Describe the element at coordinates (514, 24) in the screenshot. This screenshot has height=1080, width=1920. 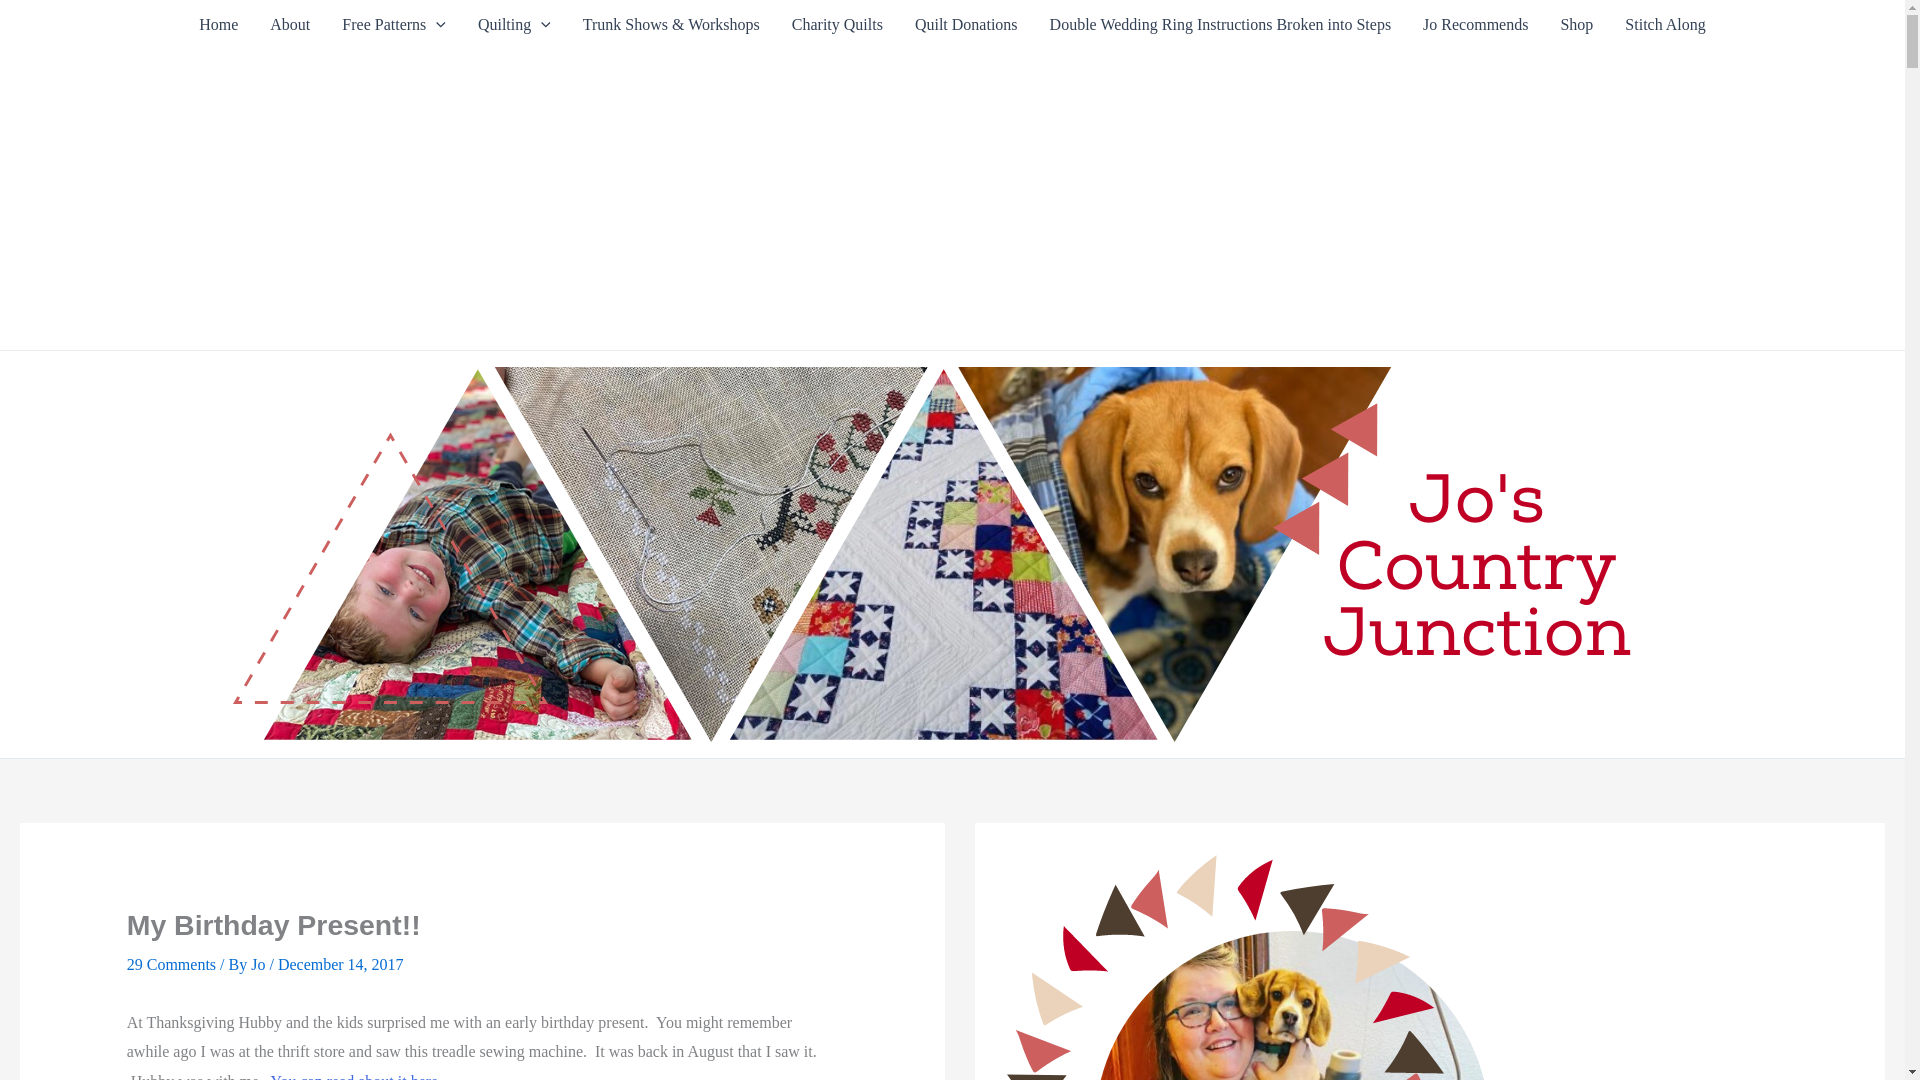
I see `Quilting` at that location.